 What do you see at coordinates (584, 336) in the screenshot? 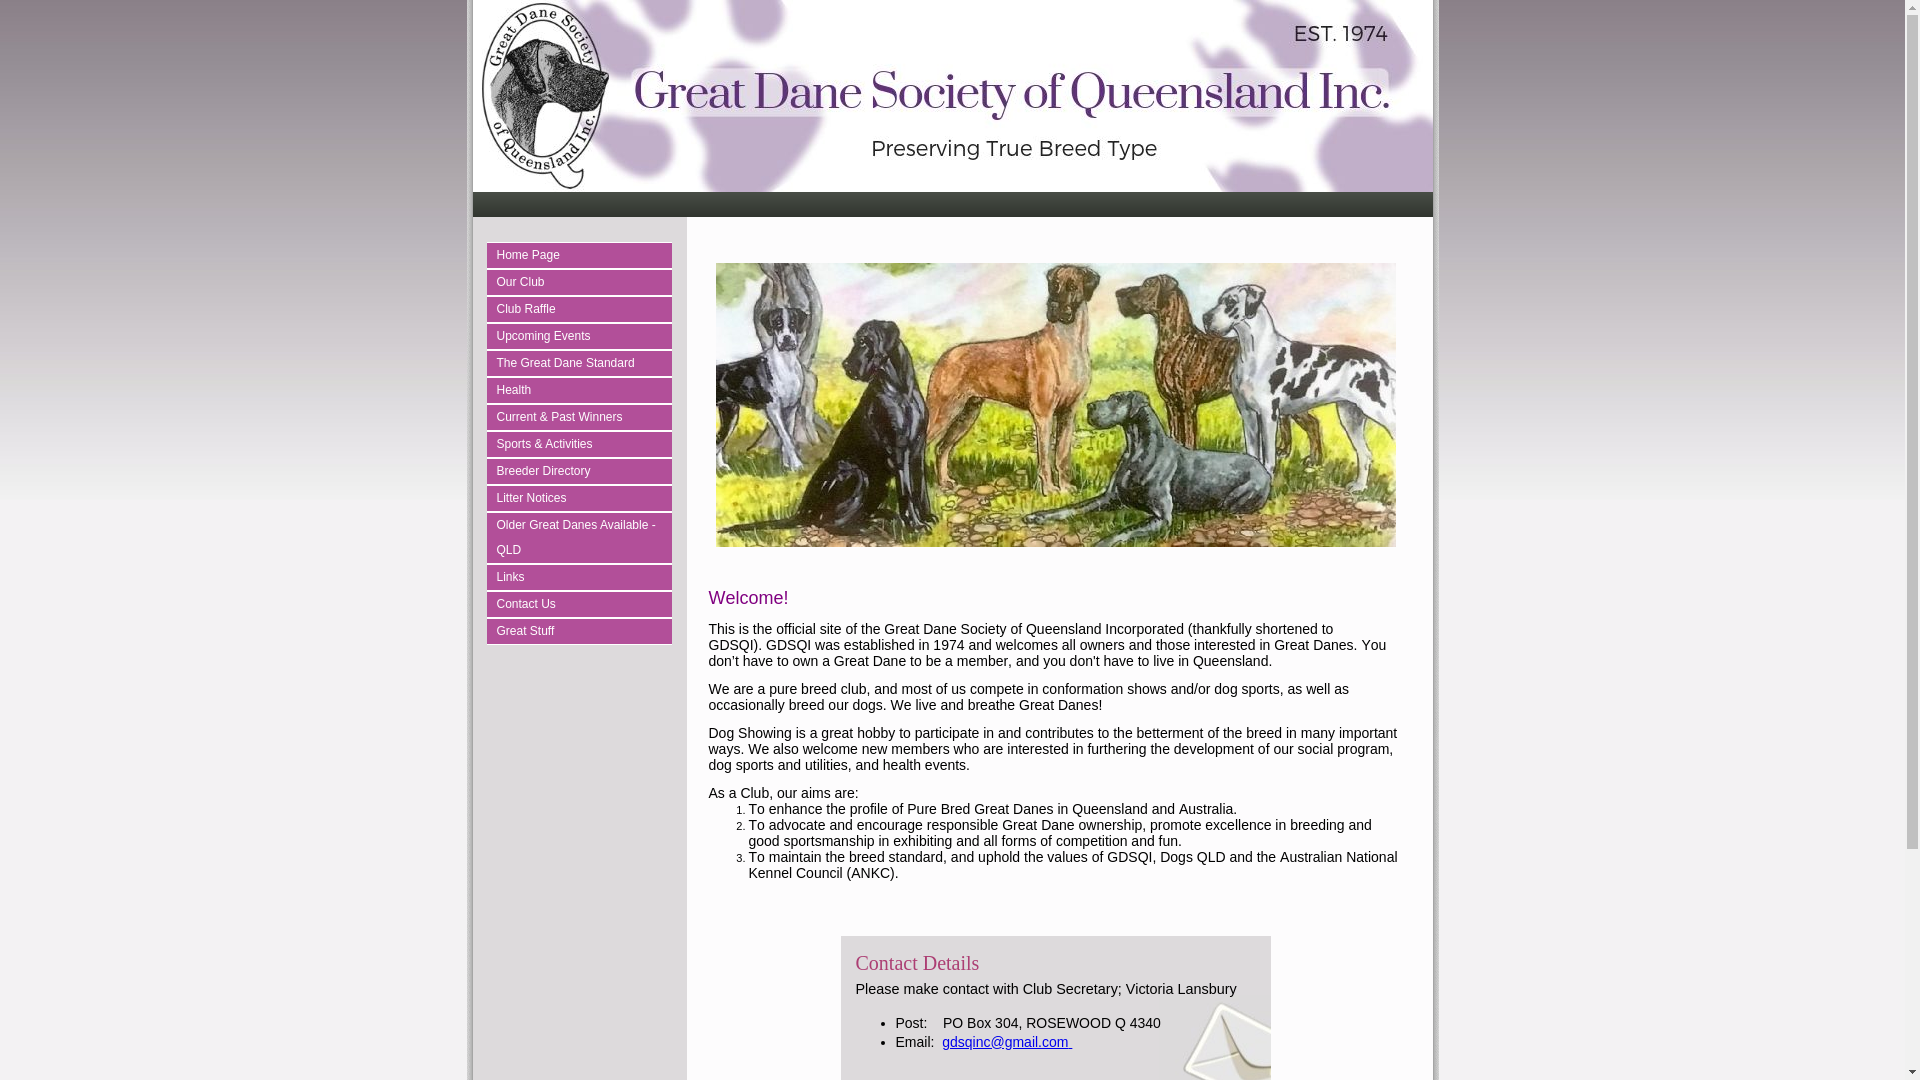
I see `Upcoming Events` at bounding box center [584, 336].